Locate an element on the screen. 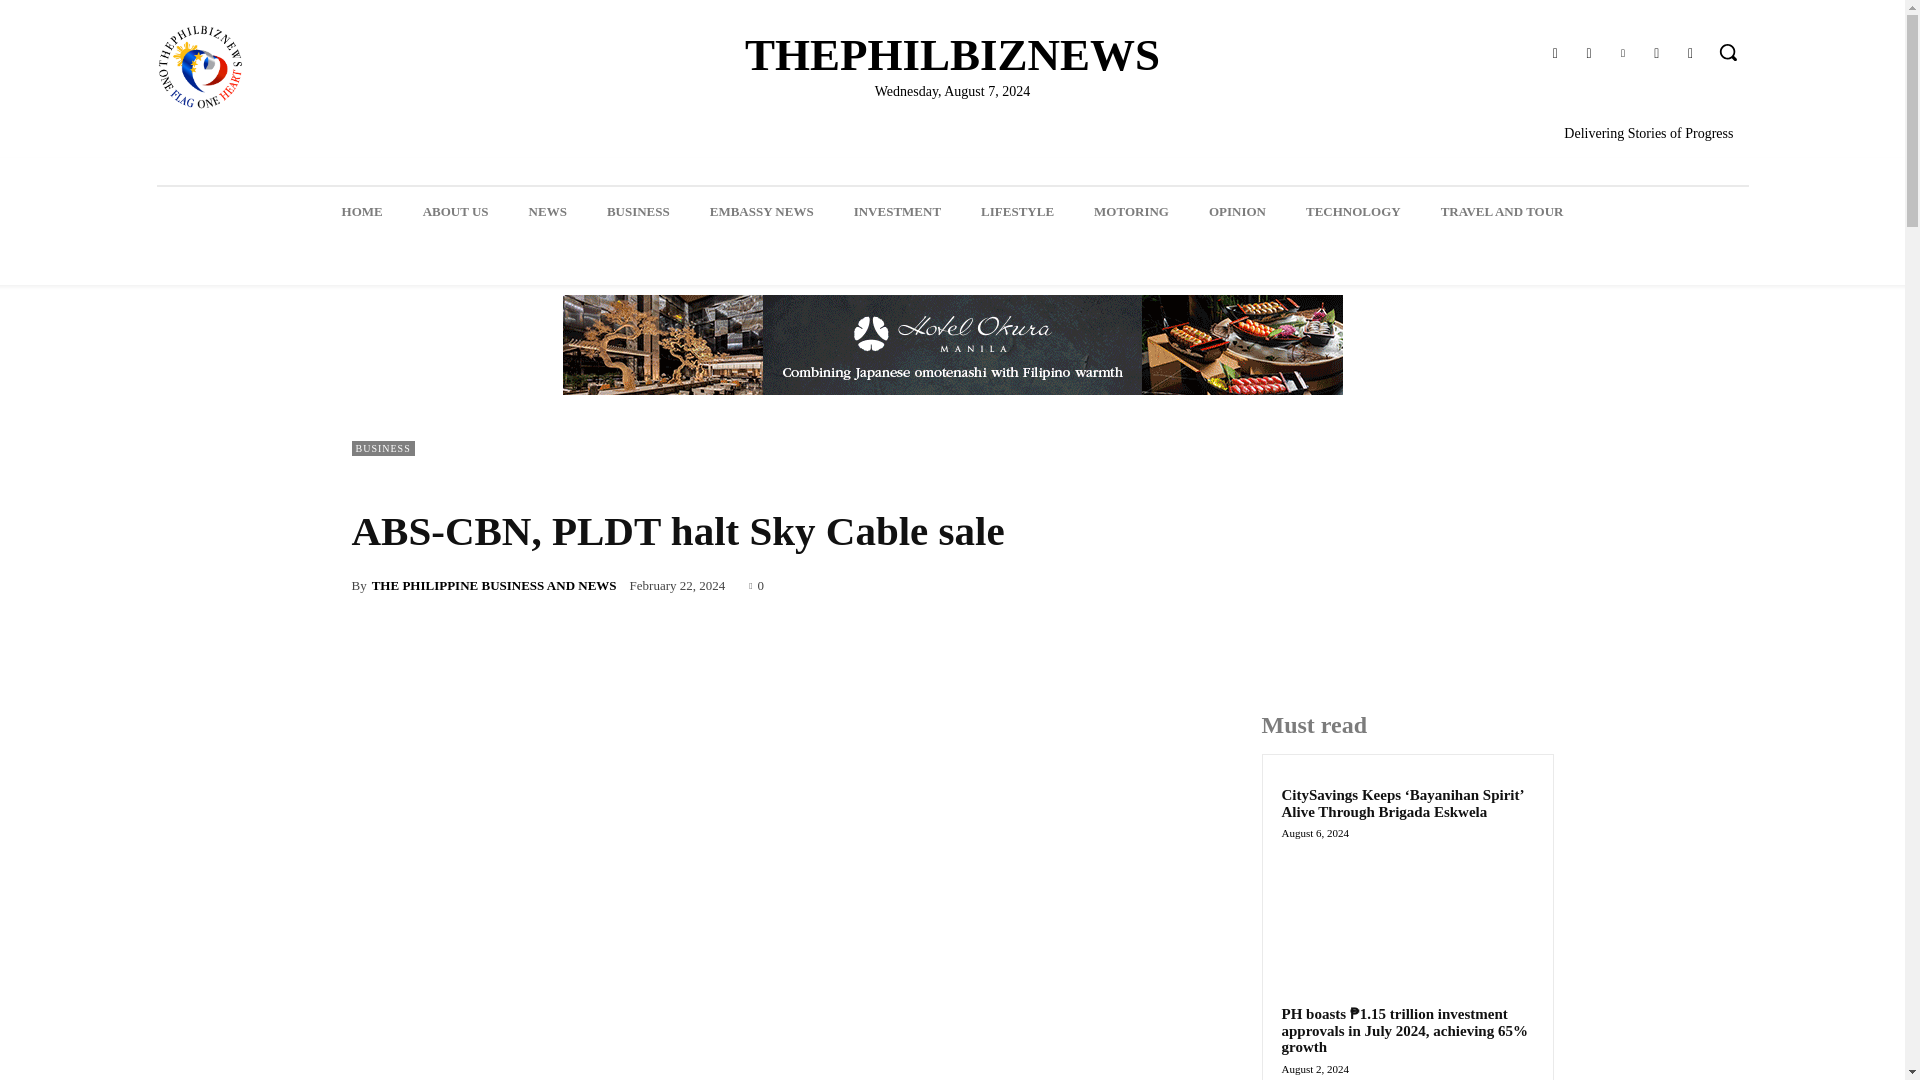 Image resolution: width=1920 pixels, height=1080 pixels. OPINION is located at coordinates (1237, 211).